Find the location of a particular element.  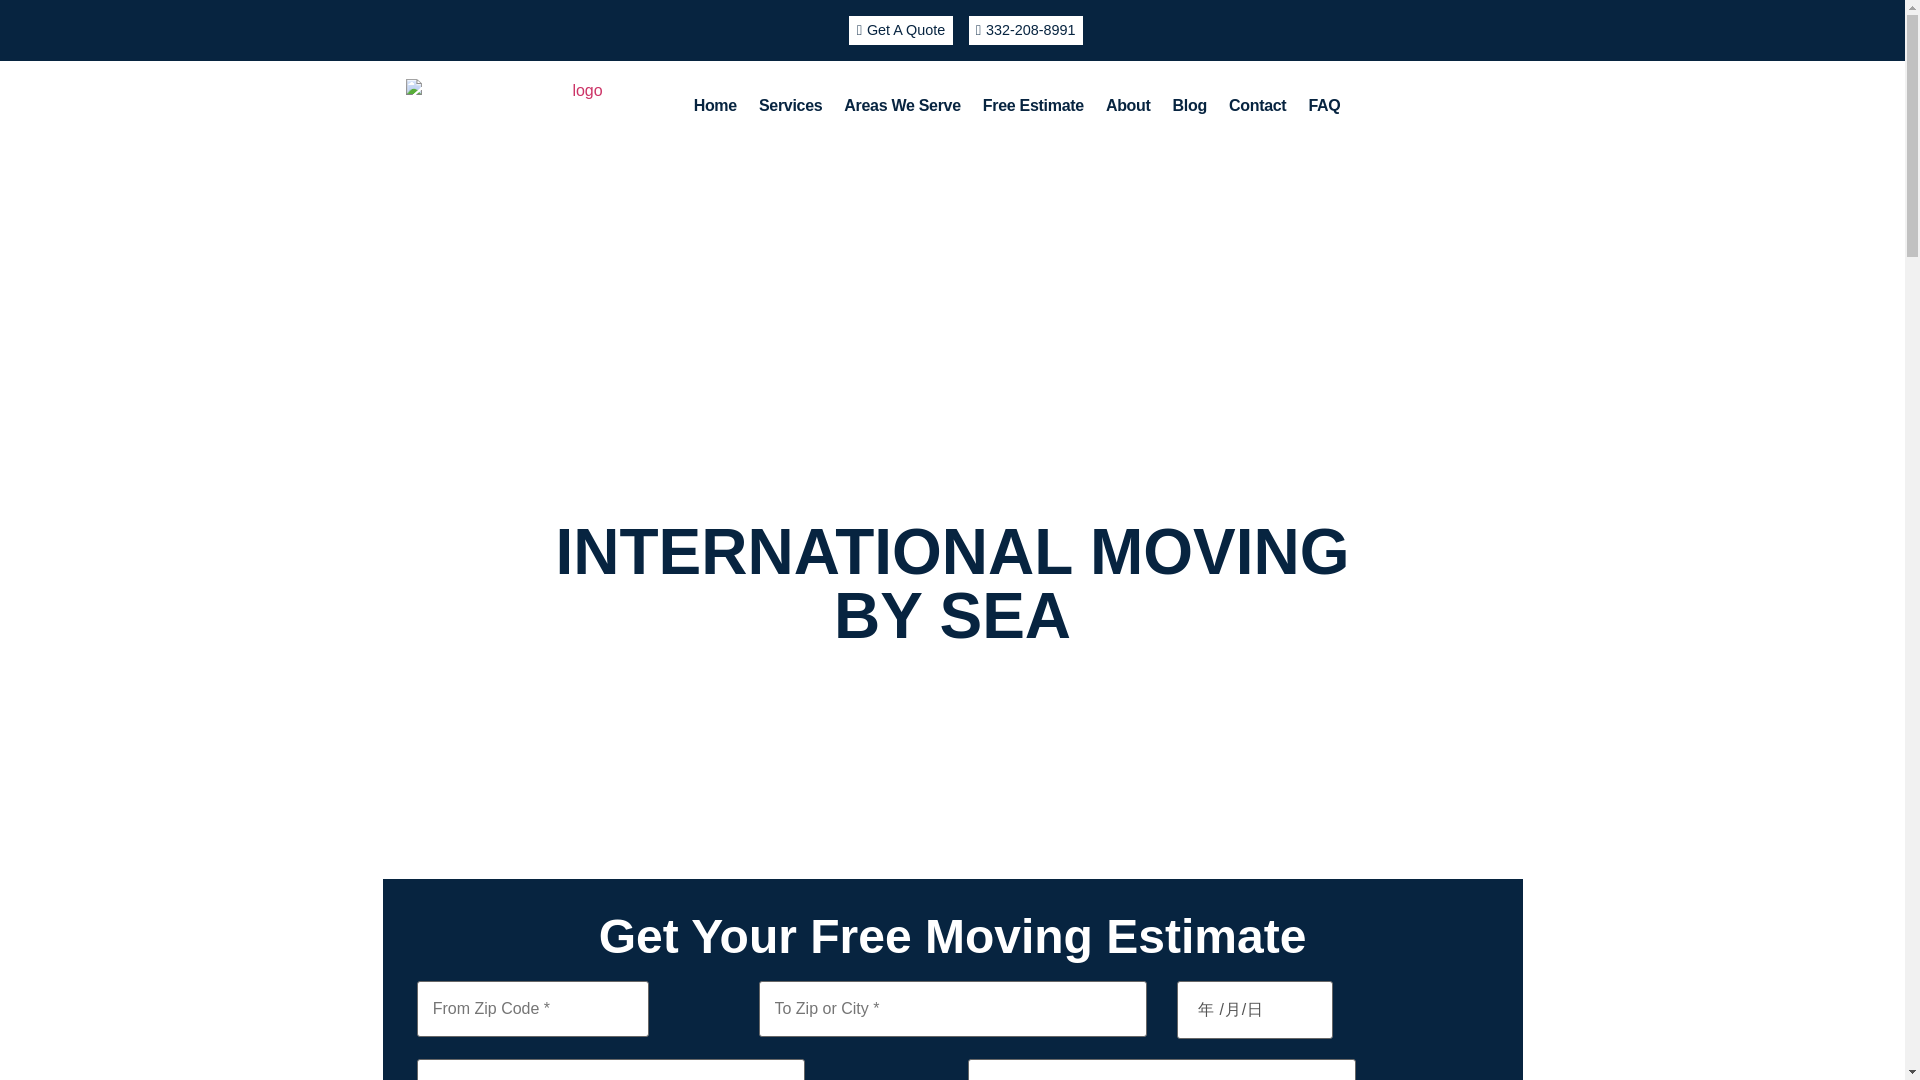

Get A Quote is located at coordinates (900, 30).